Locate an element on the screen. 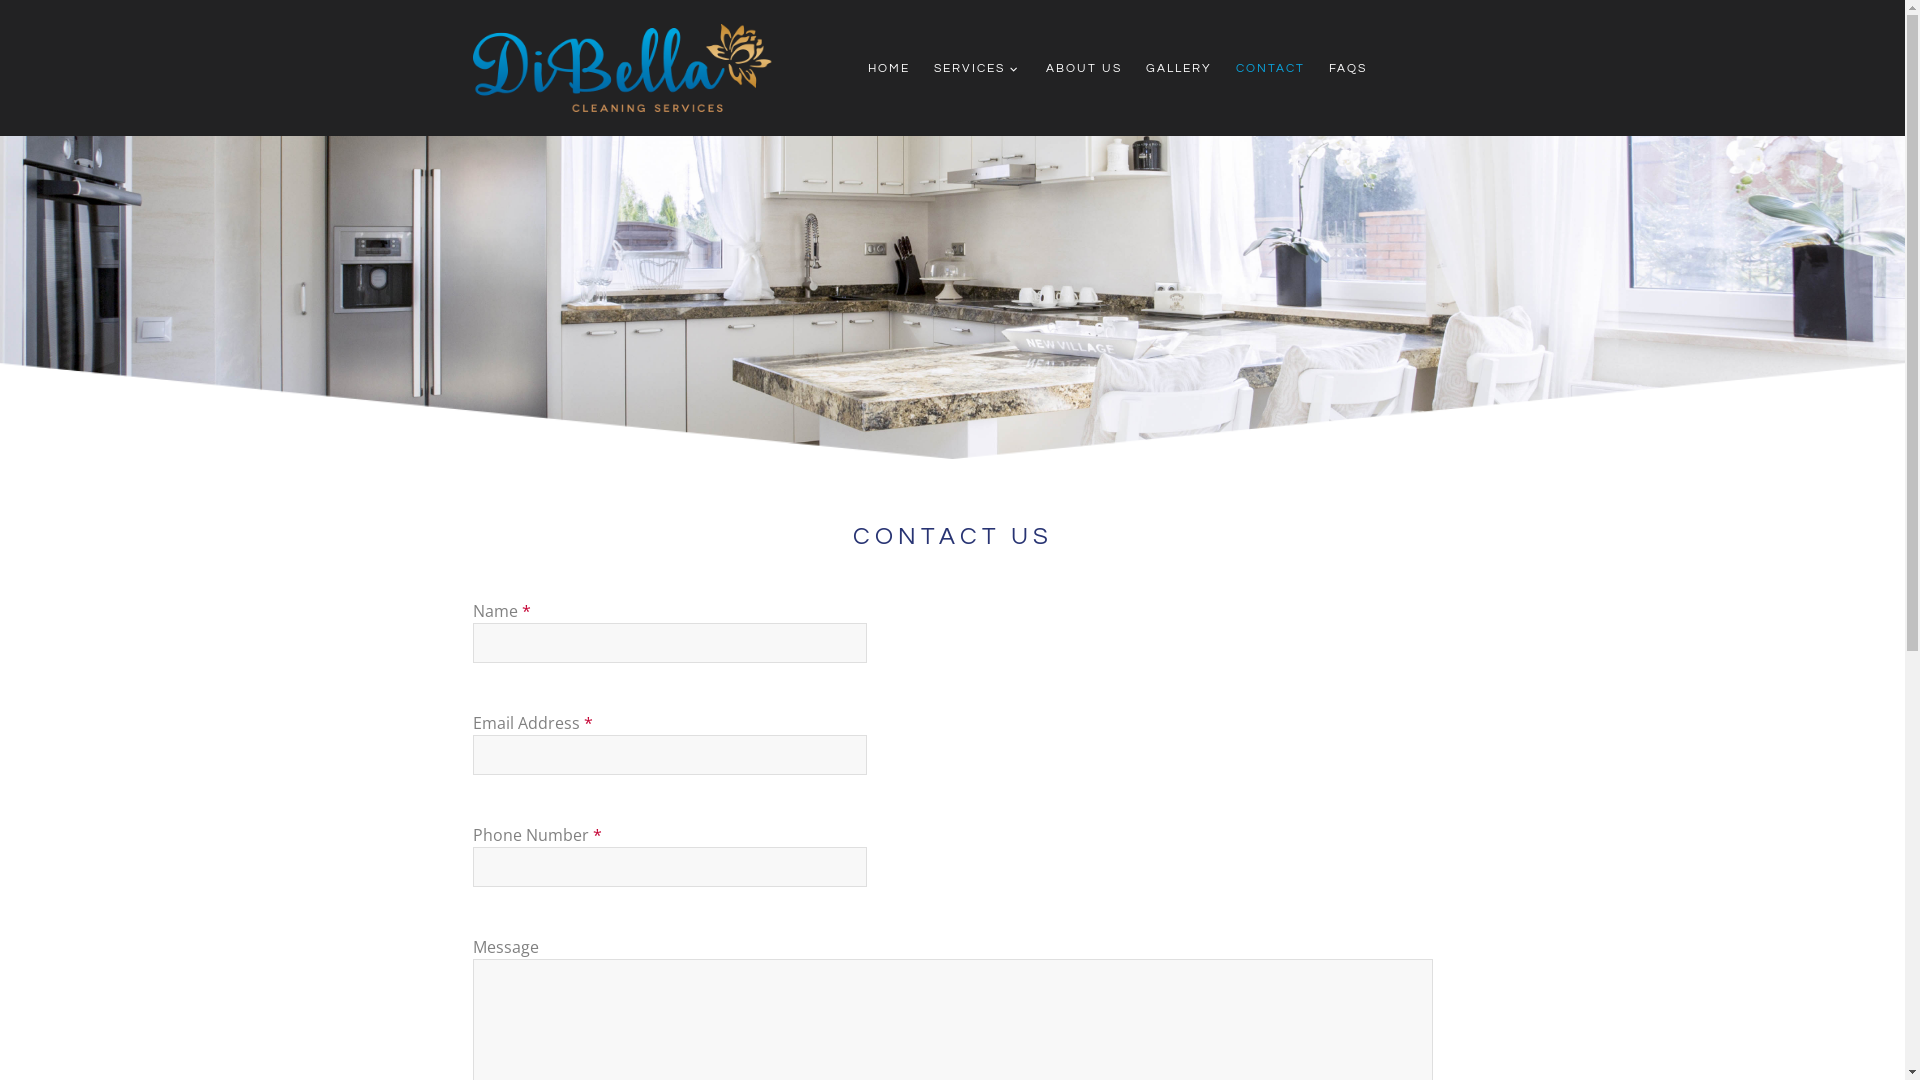 The height and width of the screenshot is (1080, 1920). GALLERY is located at coordinates (1179, 68).